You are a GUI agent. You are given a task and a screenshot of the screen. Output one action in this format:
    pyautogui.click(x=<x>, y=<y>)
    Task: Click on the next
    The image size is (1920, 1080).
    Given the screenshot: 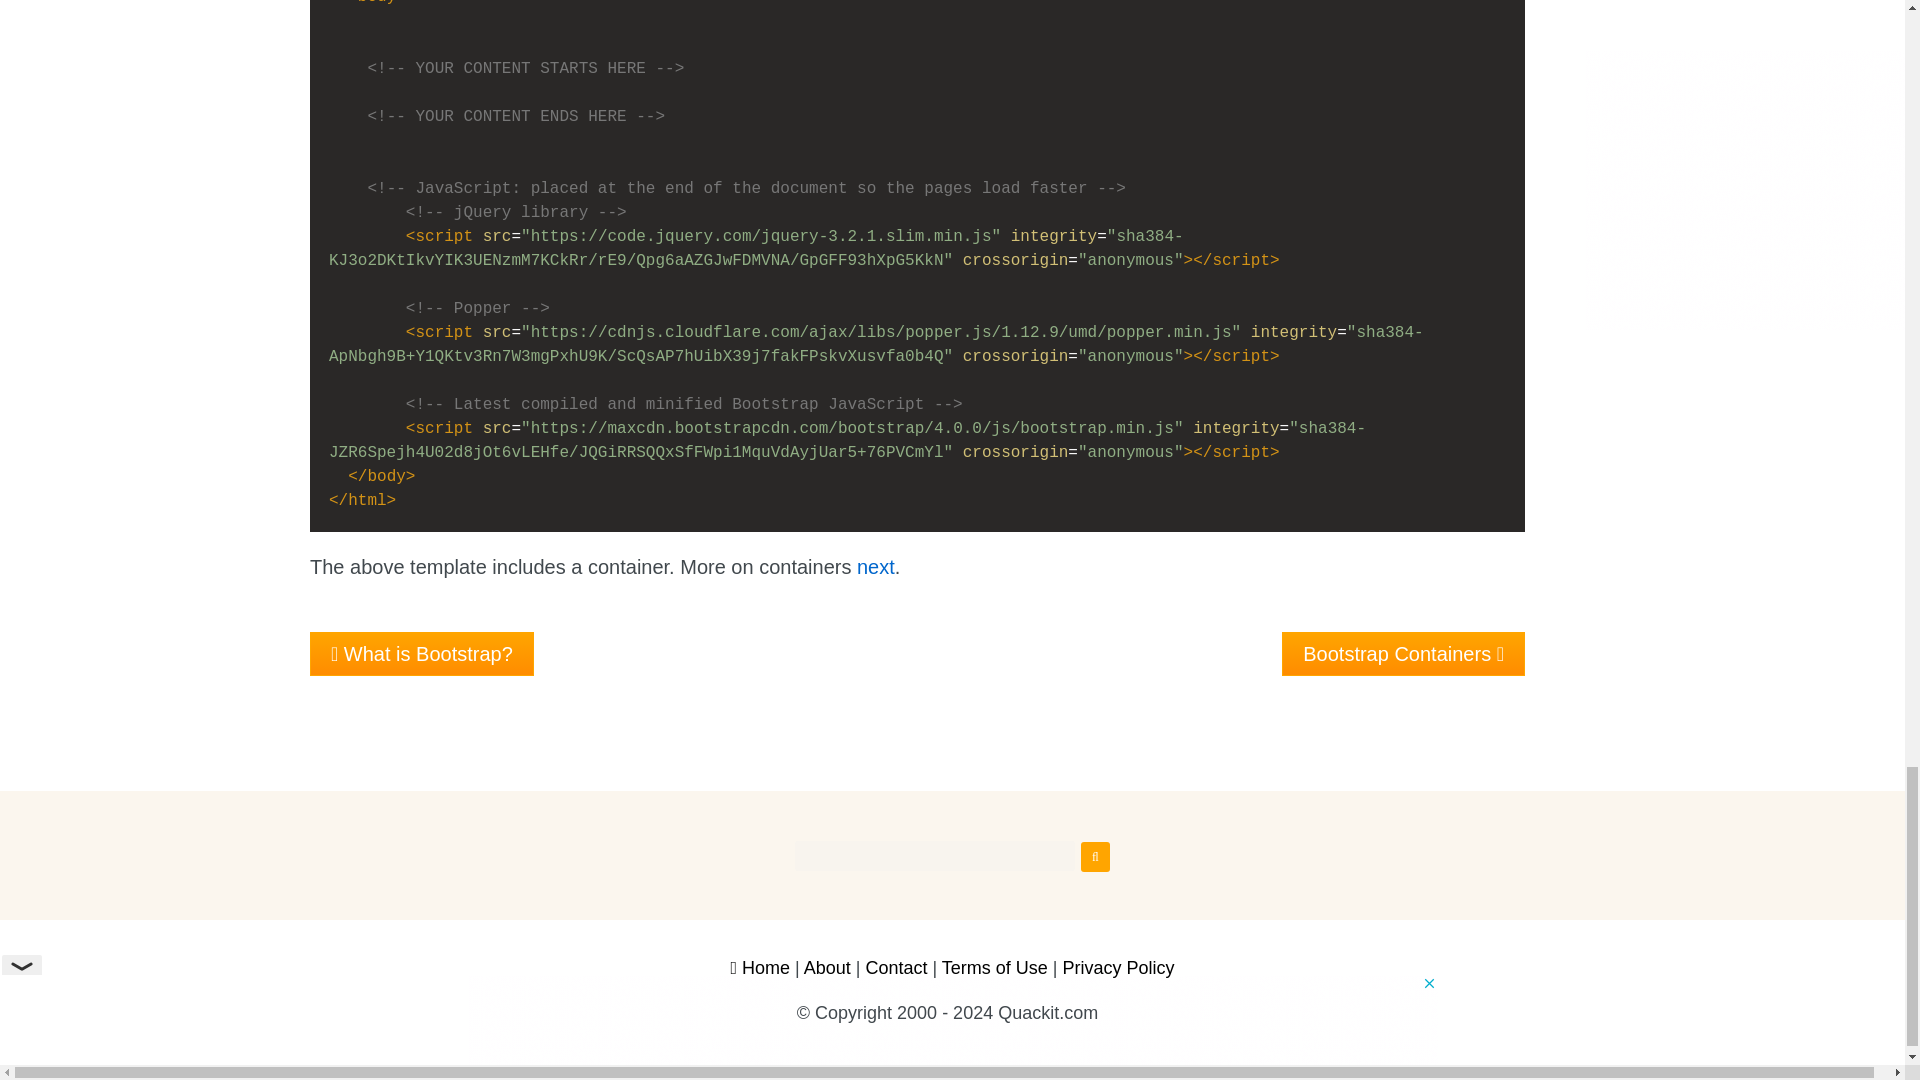 What is the action you would take?
    pyautogui.click(x=875, y=567)
    